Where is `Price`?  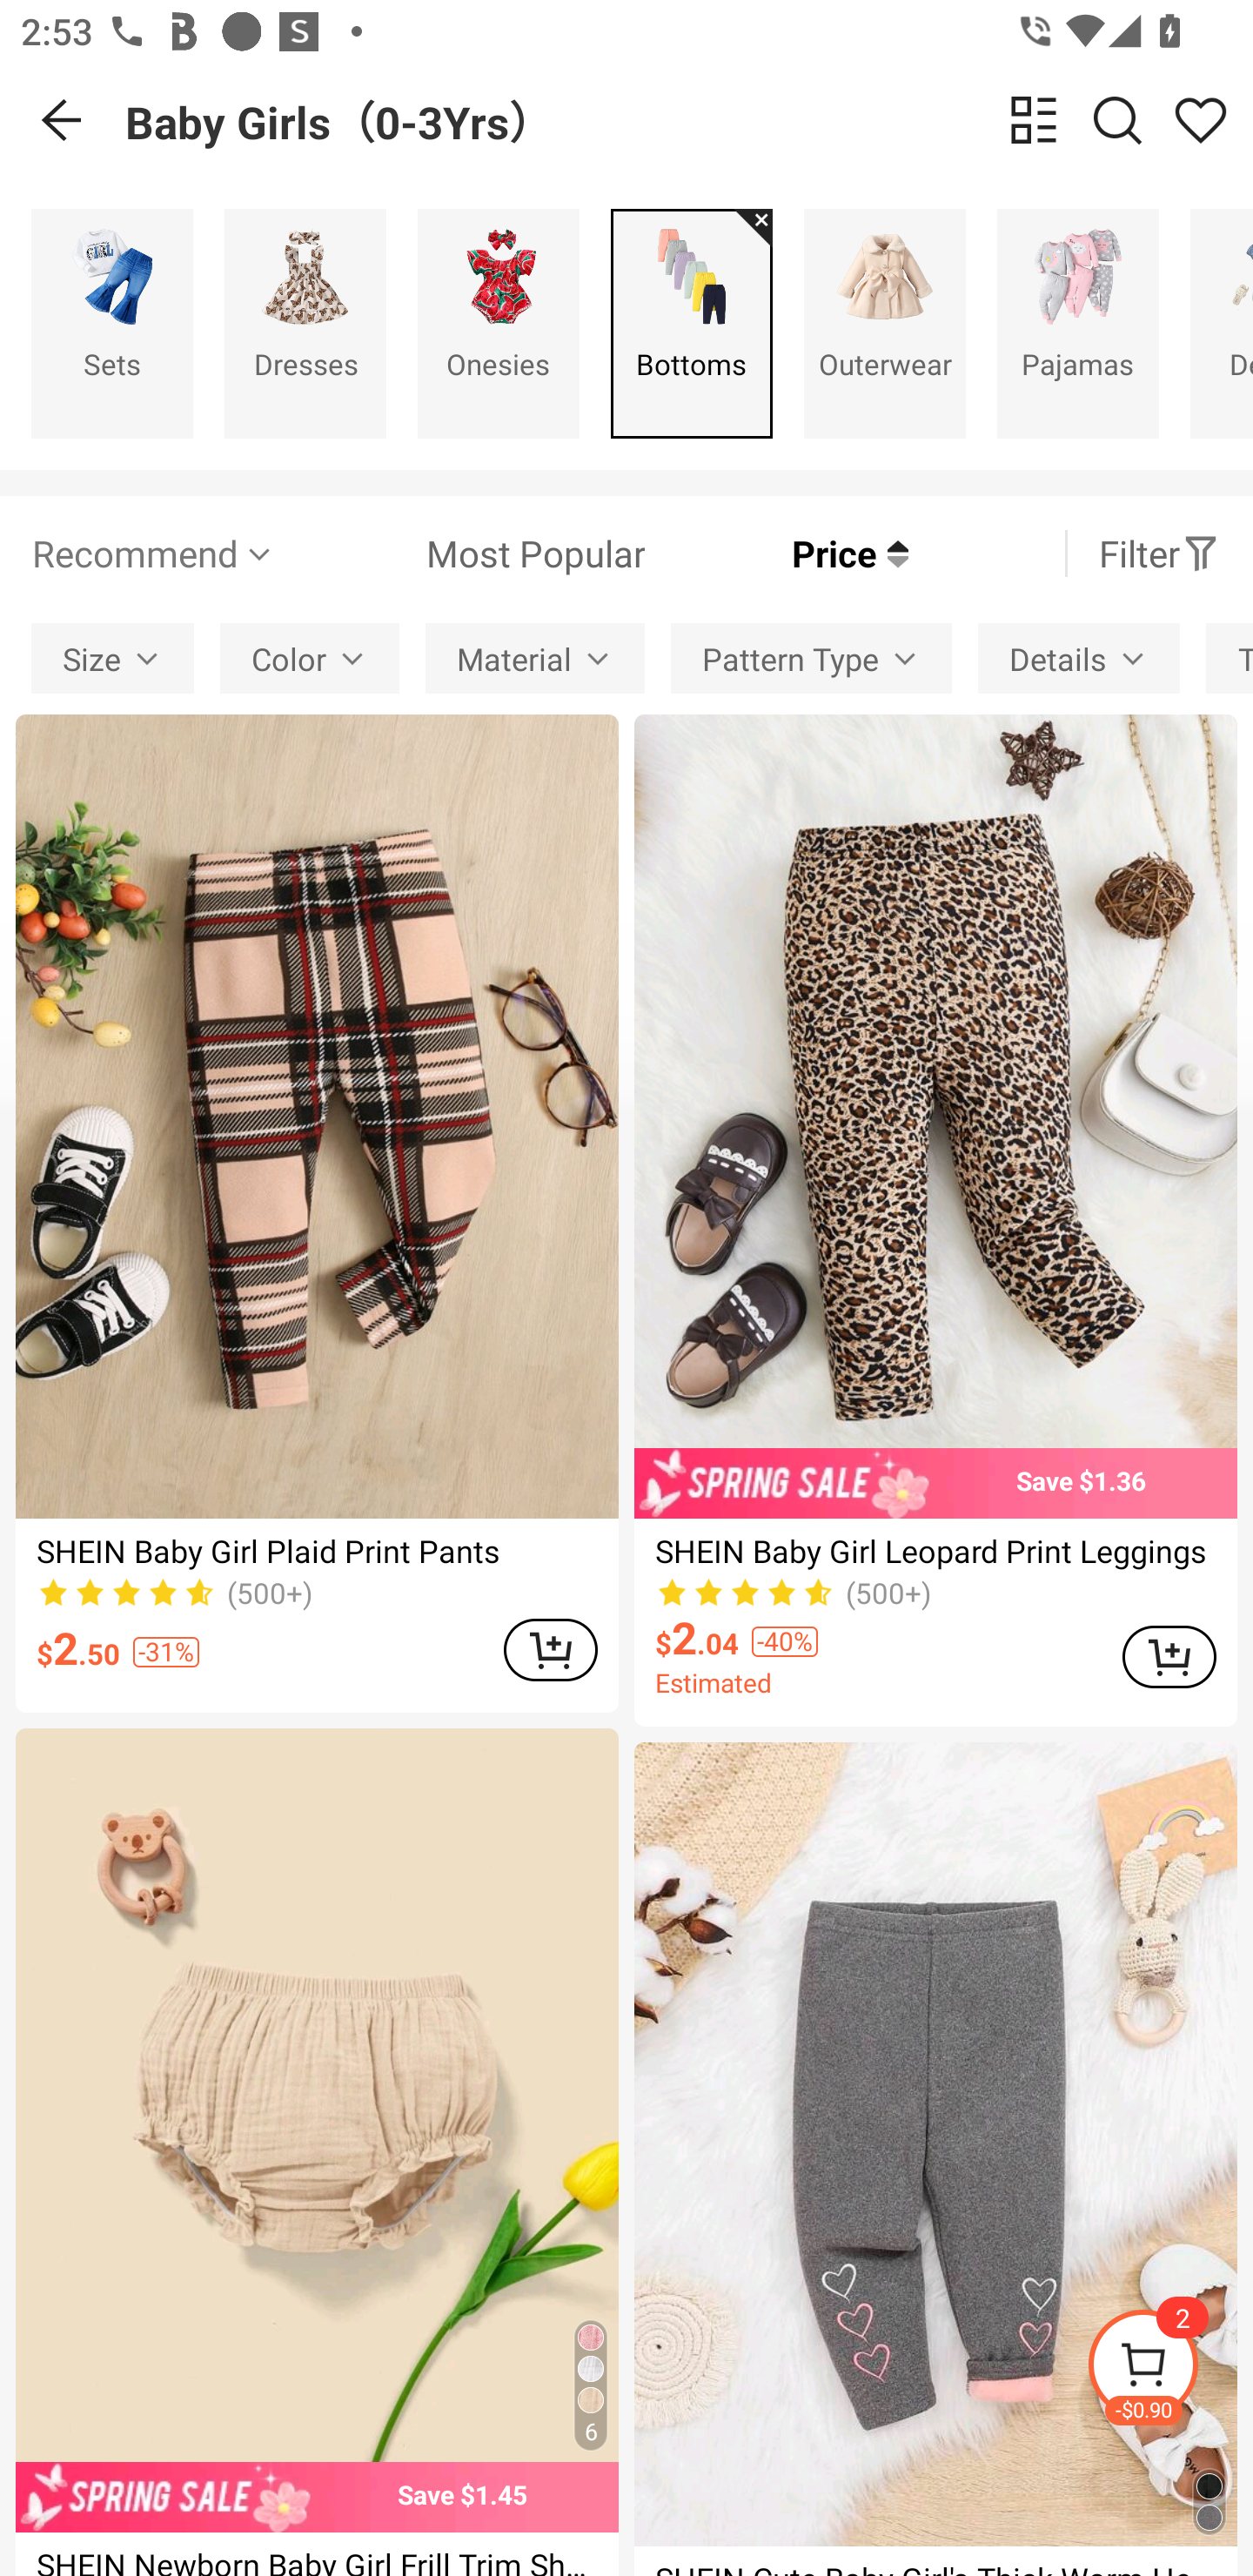
Price is located at coordinates (776, 553).